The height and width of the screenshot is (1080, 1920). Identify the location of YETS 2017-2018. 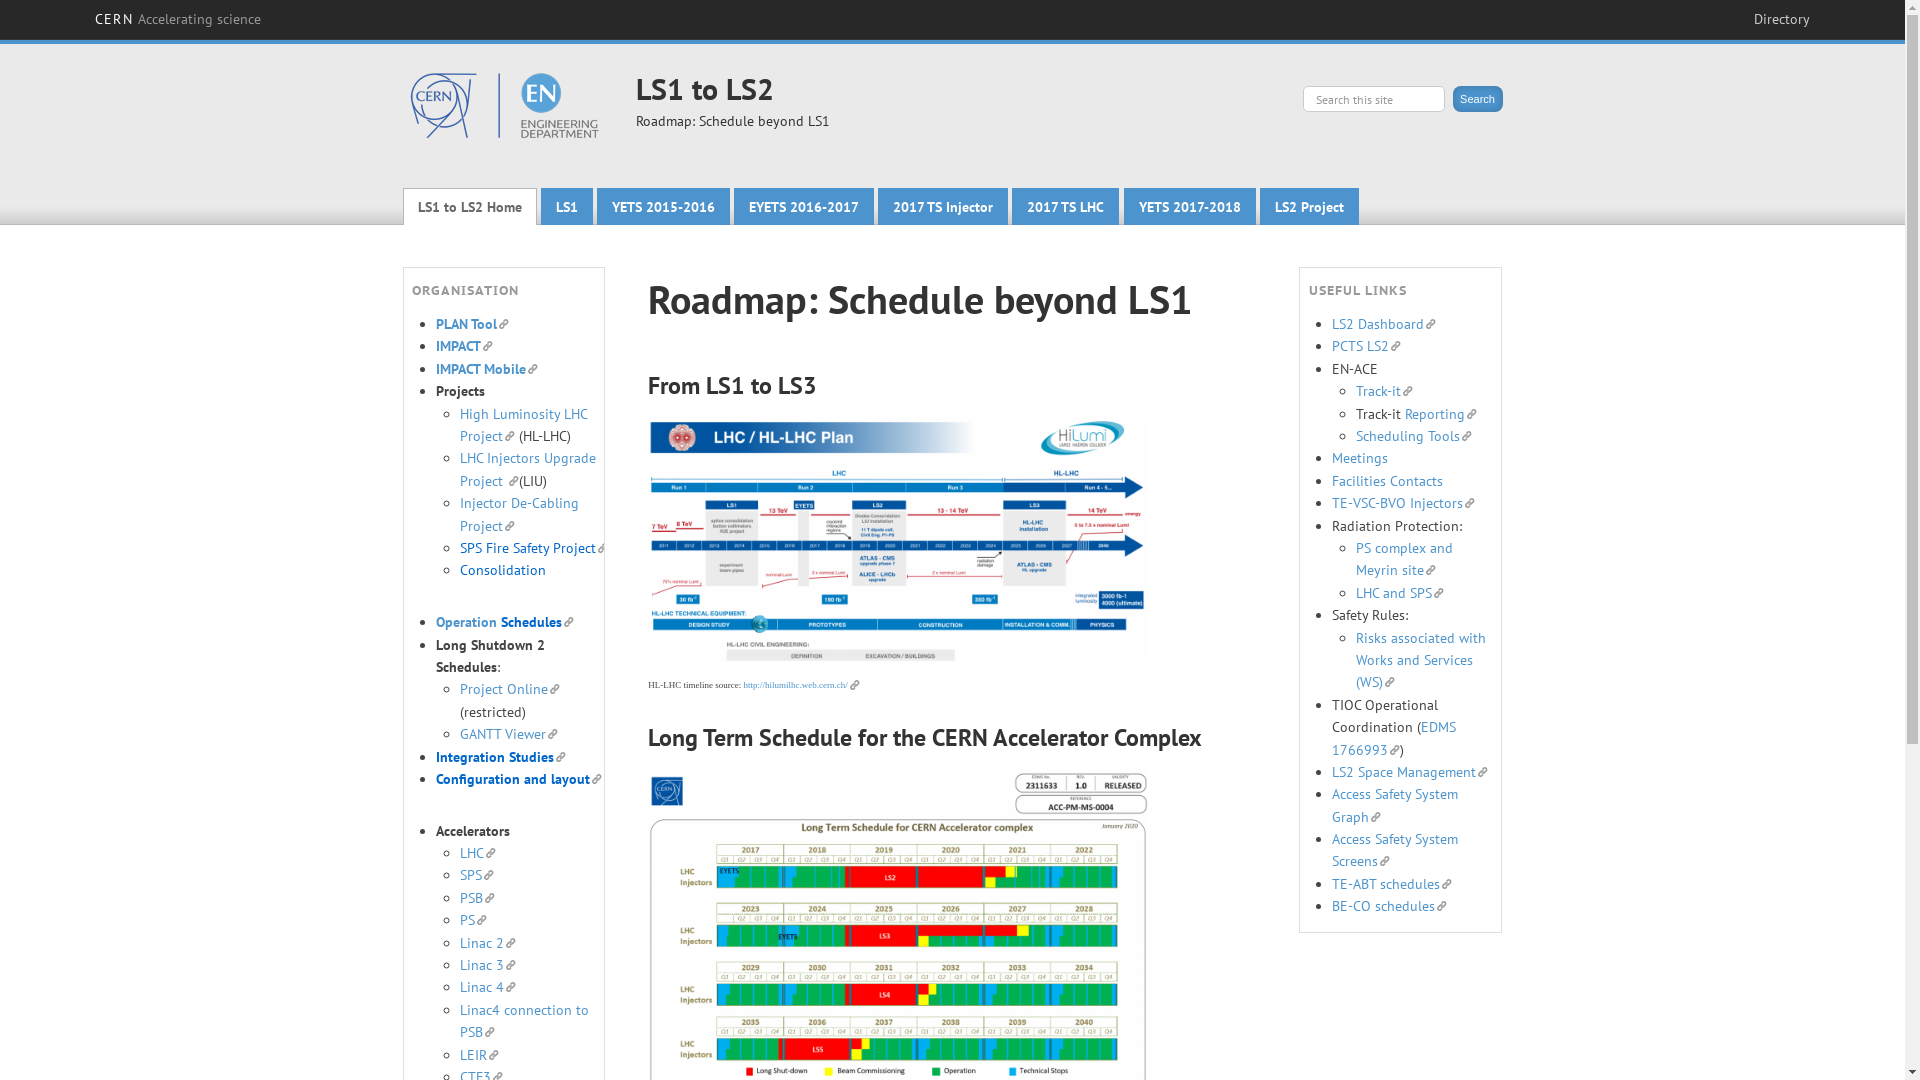
(1190, 206).